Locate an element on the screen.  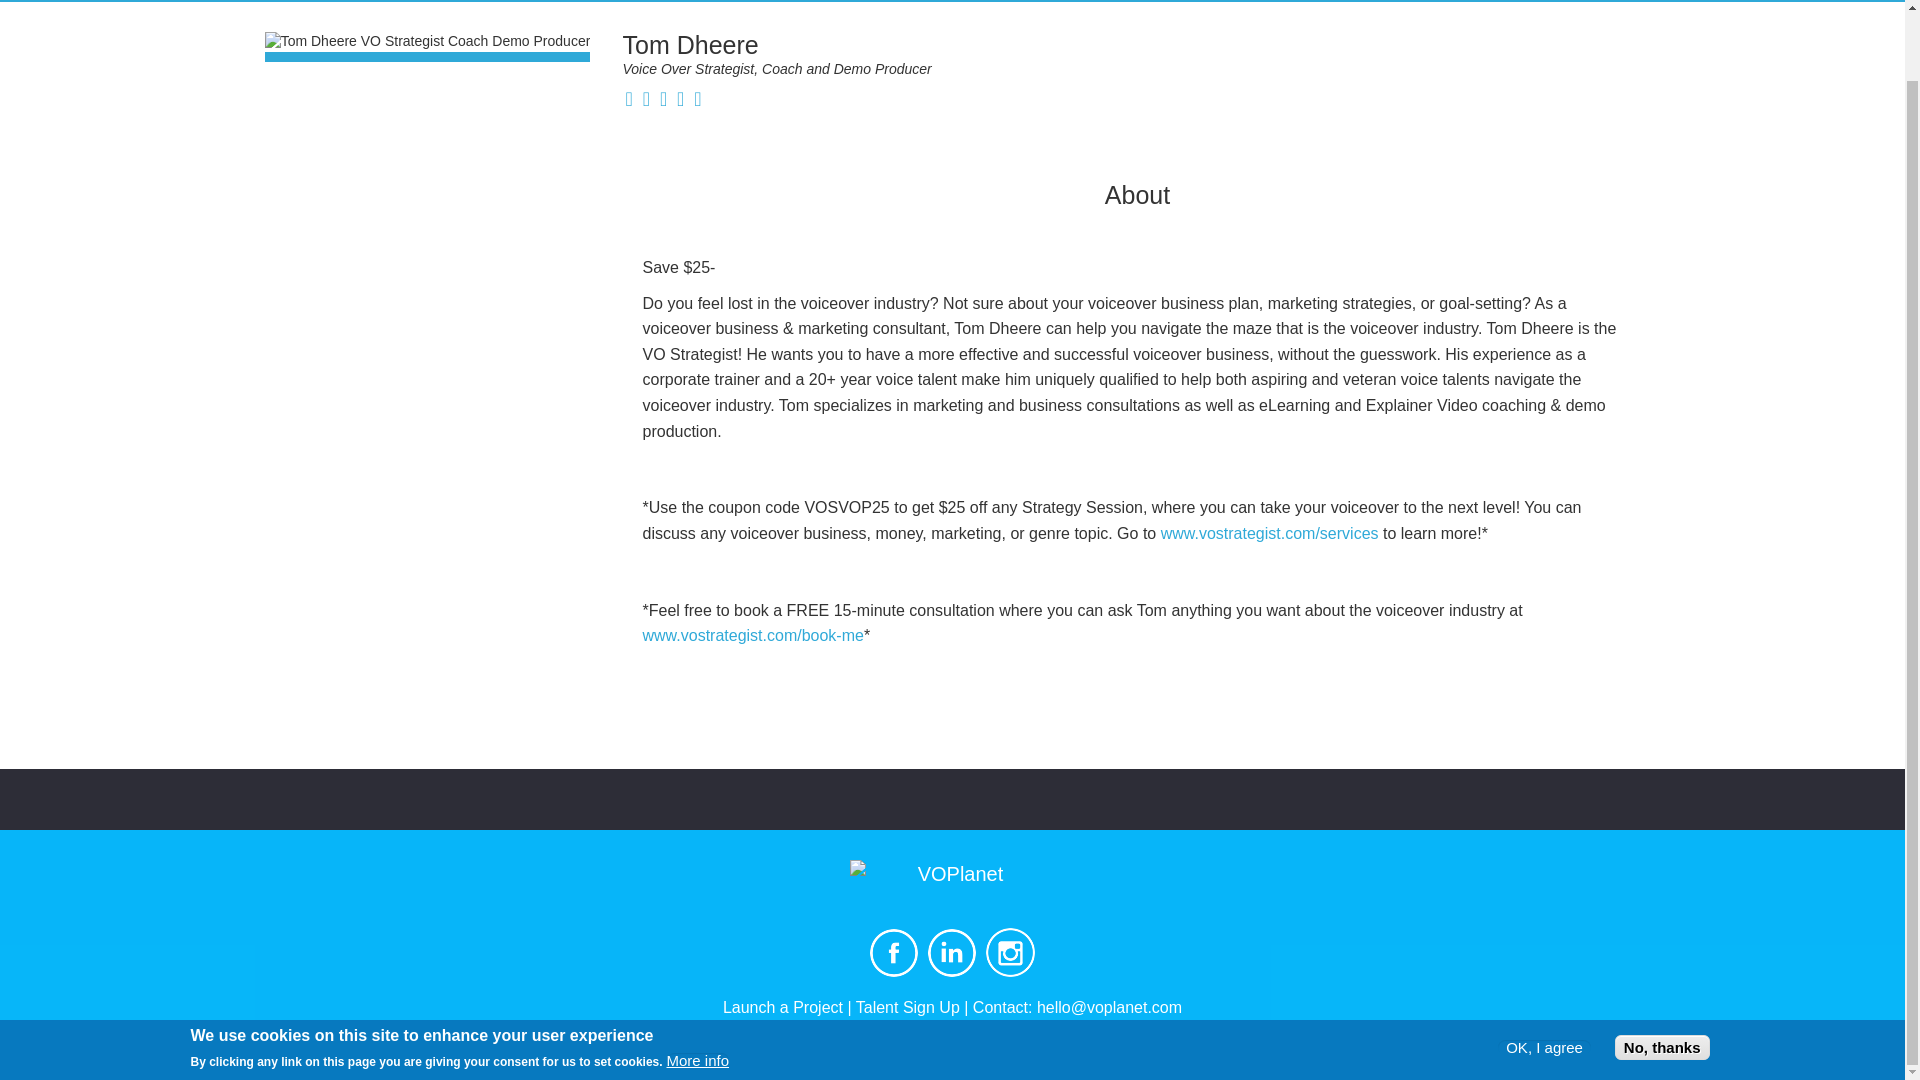
No, thanks is located at coordinates (1662, 976).